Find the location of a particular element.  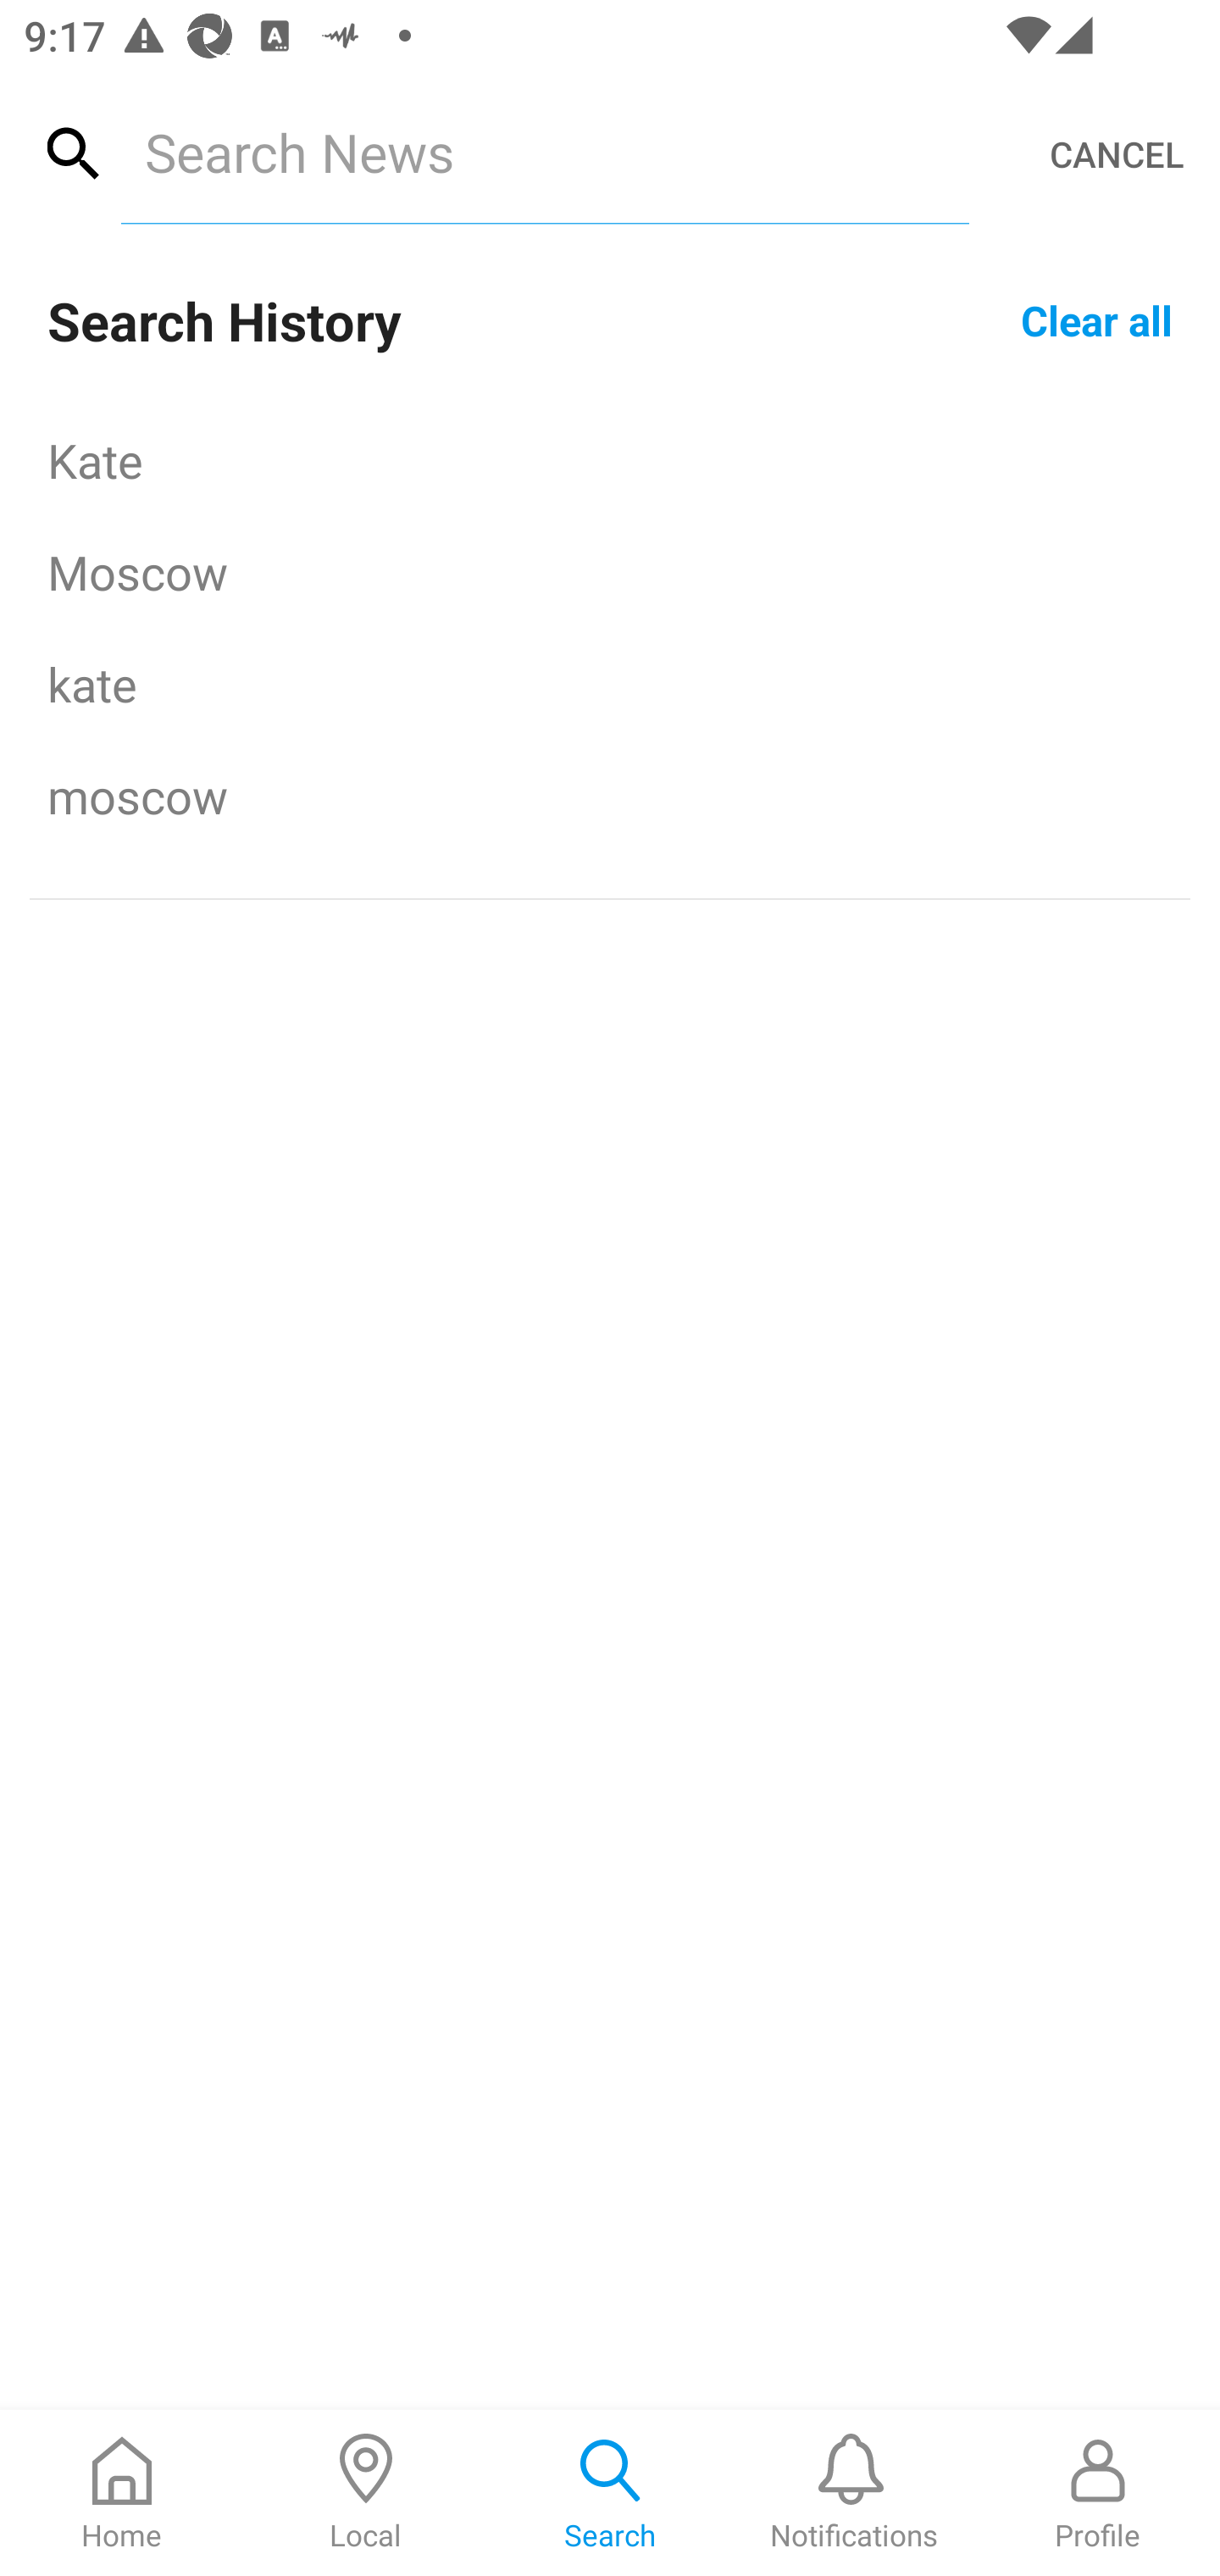

Local is located at coordinates (366, 2493).